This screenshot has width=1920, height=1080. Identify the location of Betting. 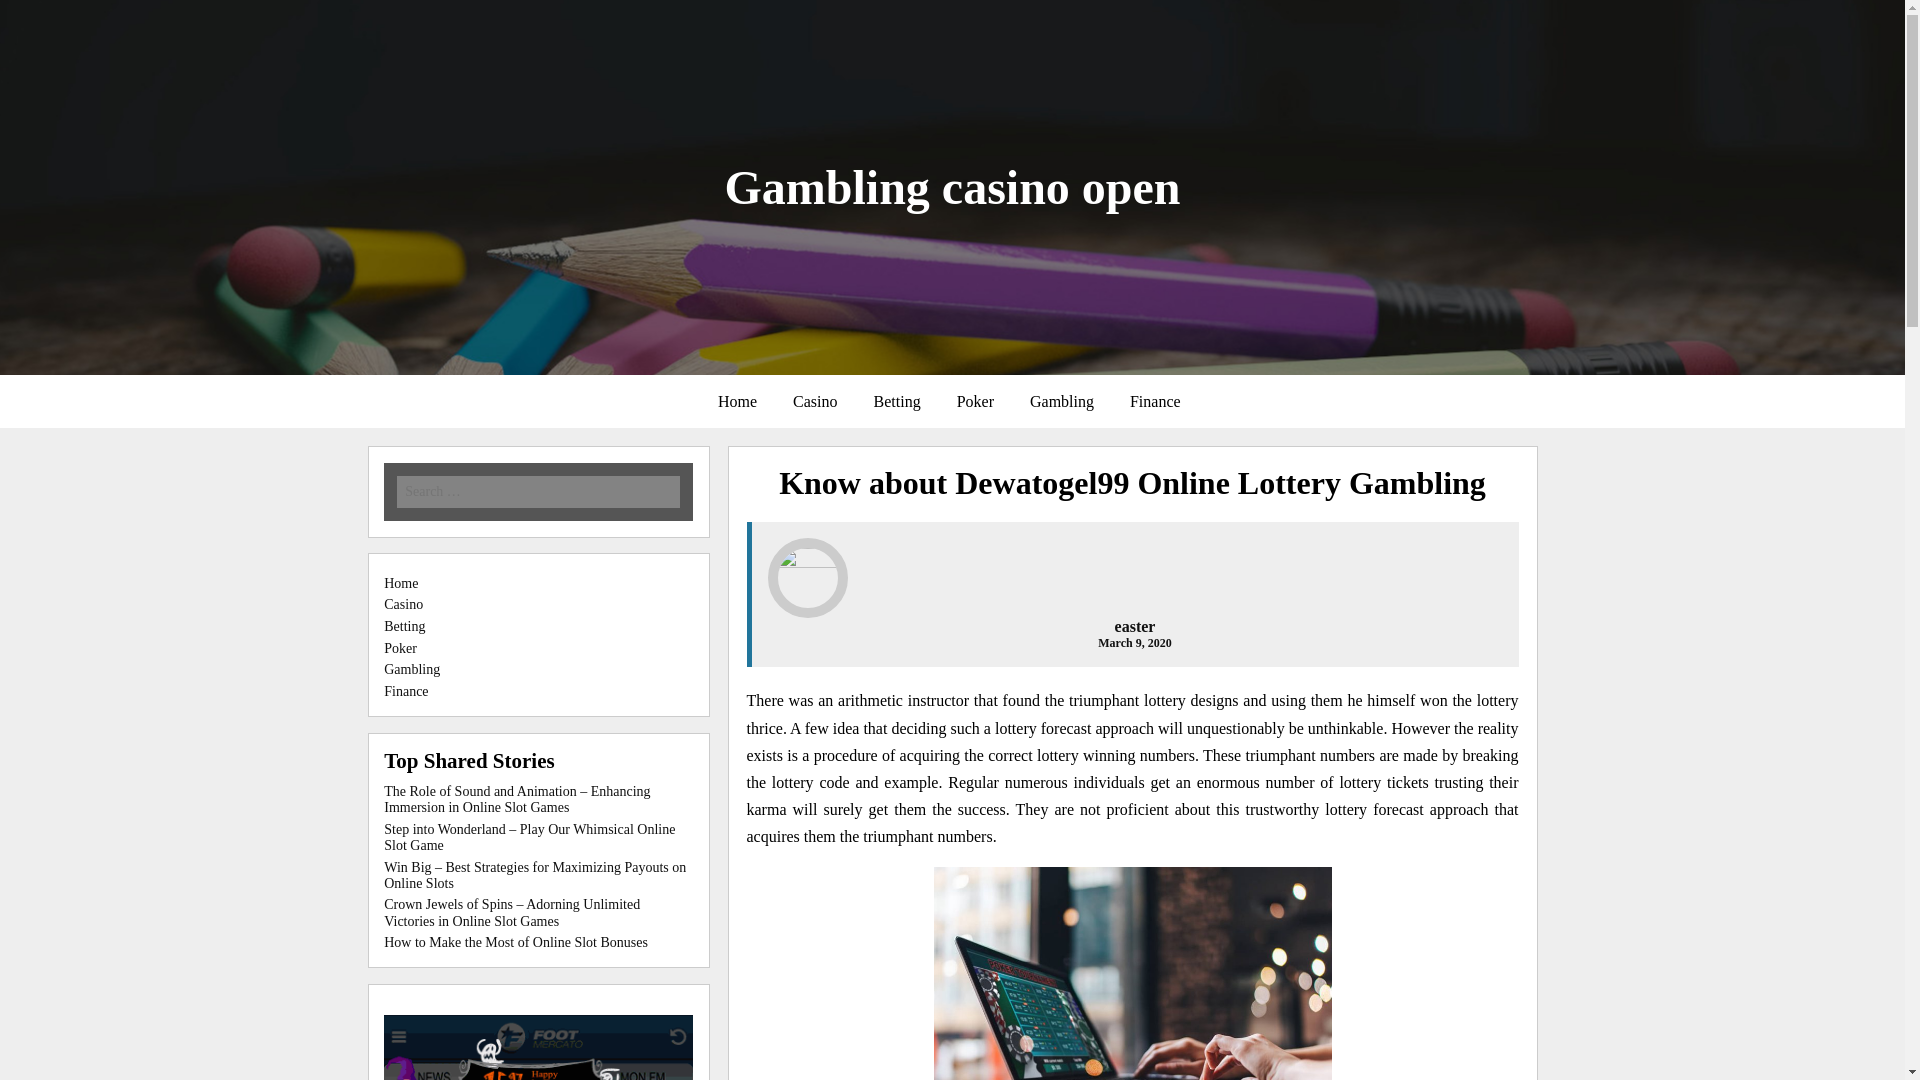
(404, 626).